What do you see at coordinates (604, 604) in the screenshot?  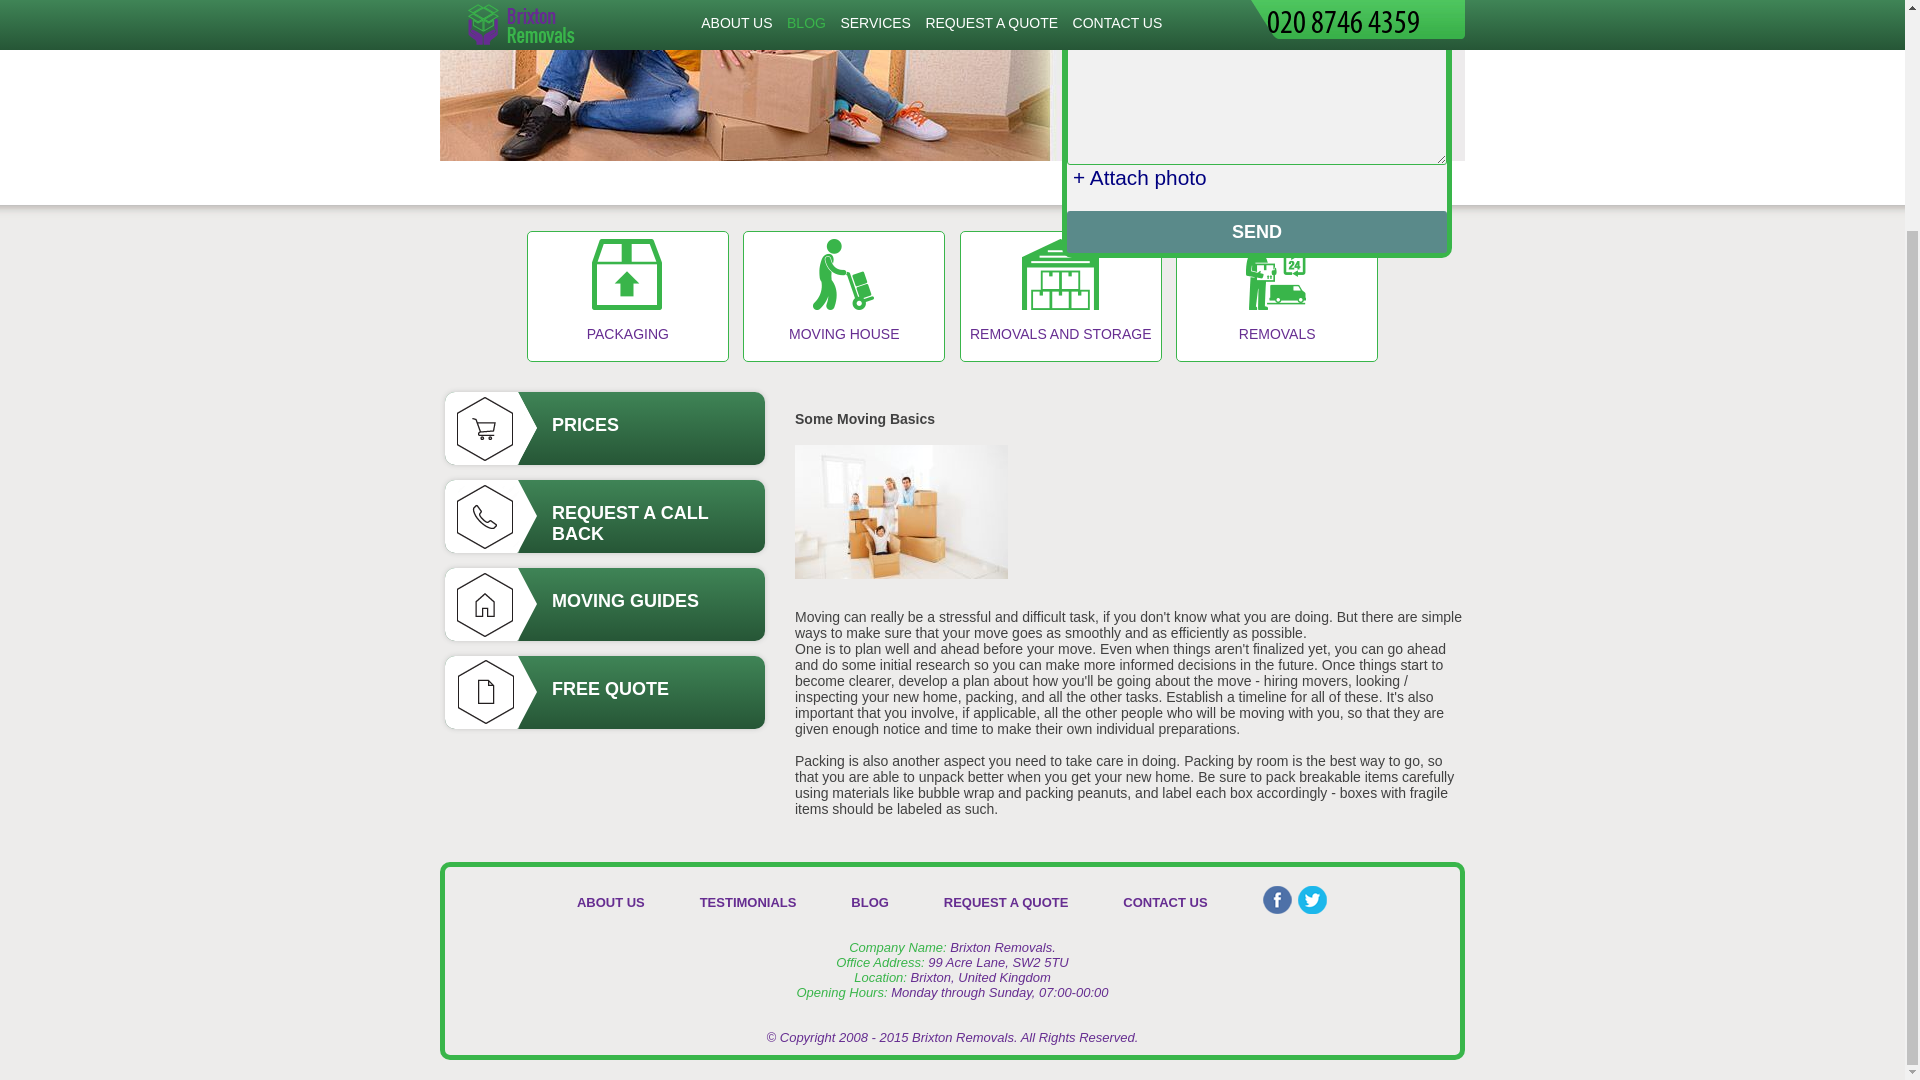 I see `MOVING GUIDES` at bounding box center [604, 604].